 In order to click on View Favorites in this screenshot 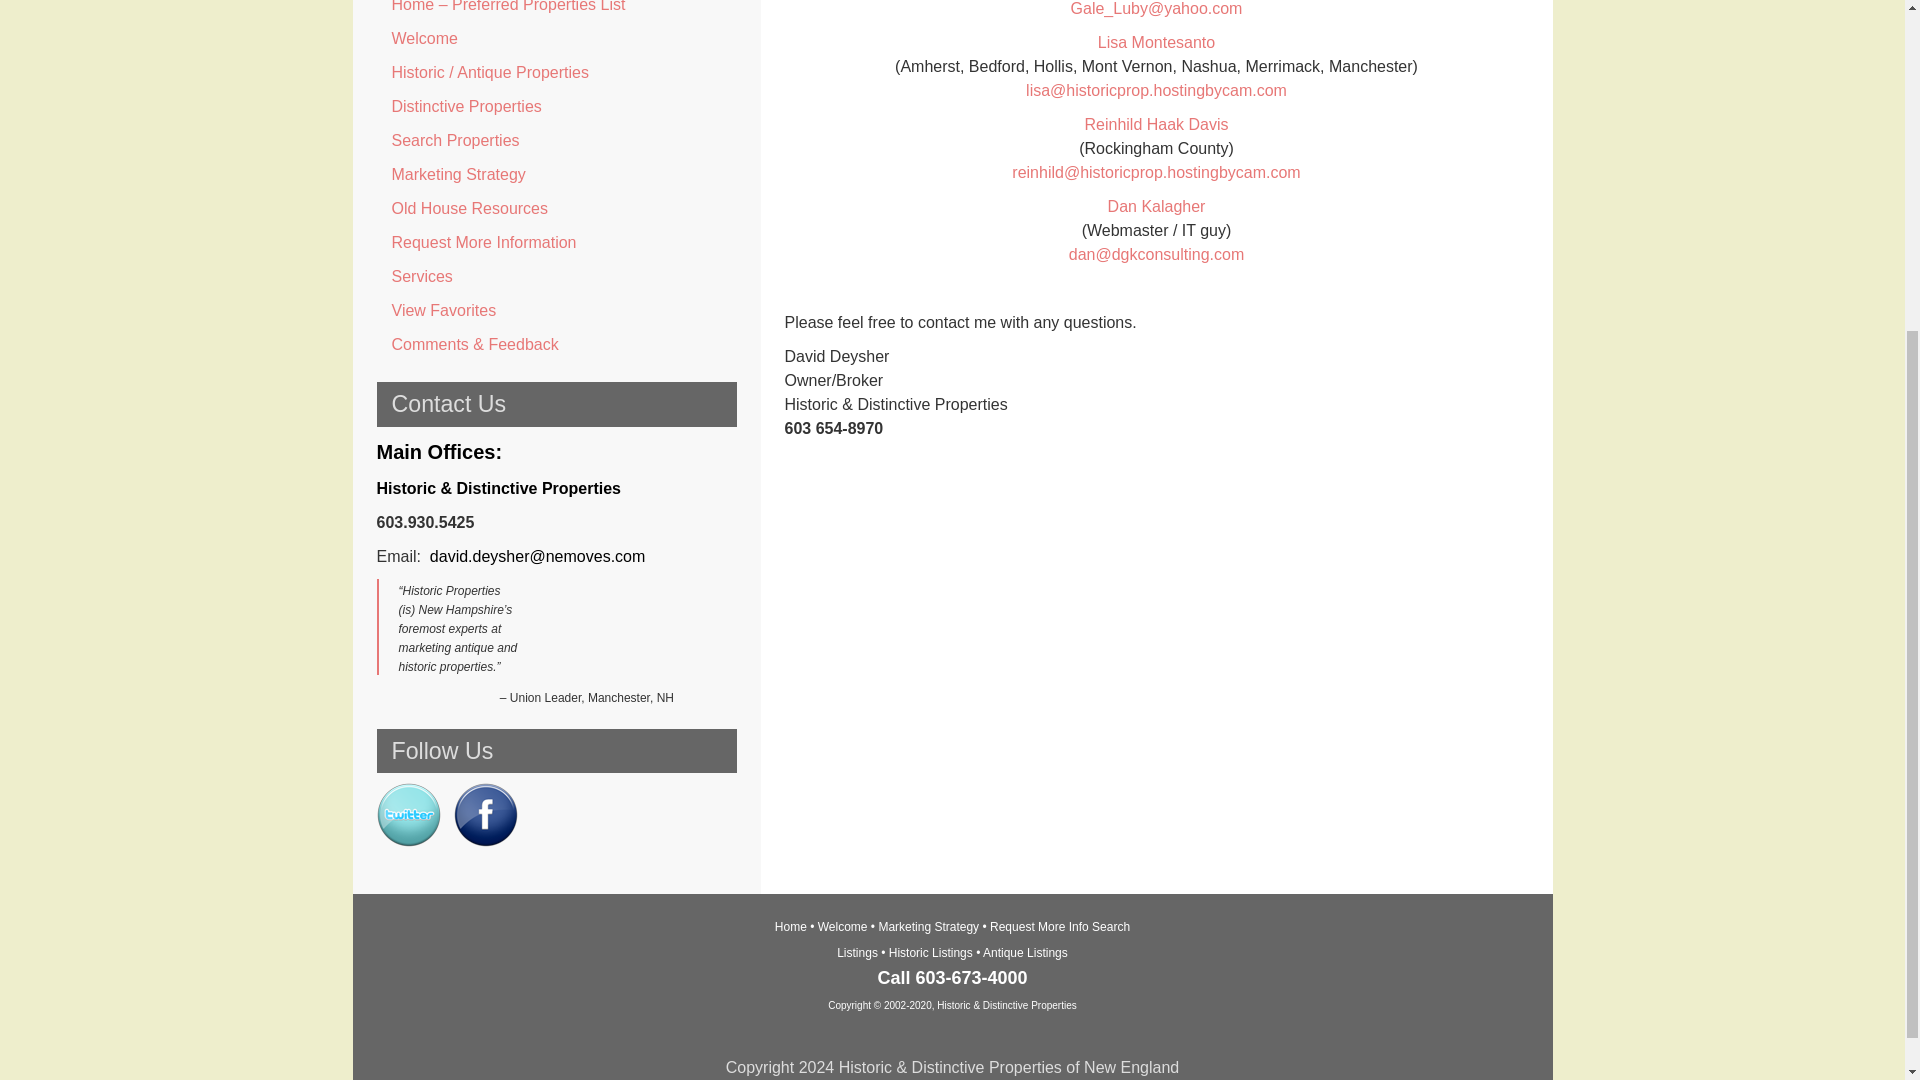, I will do `click(556, 310)`.